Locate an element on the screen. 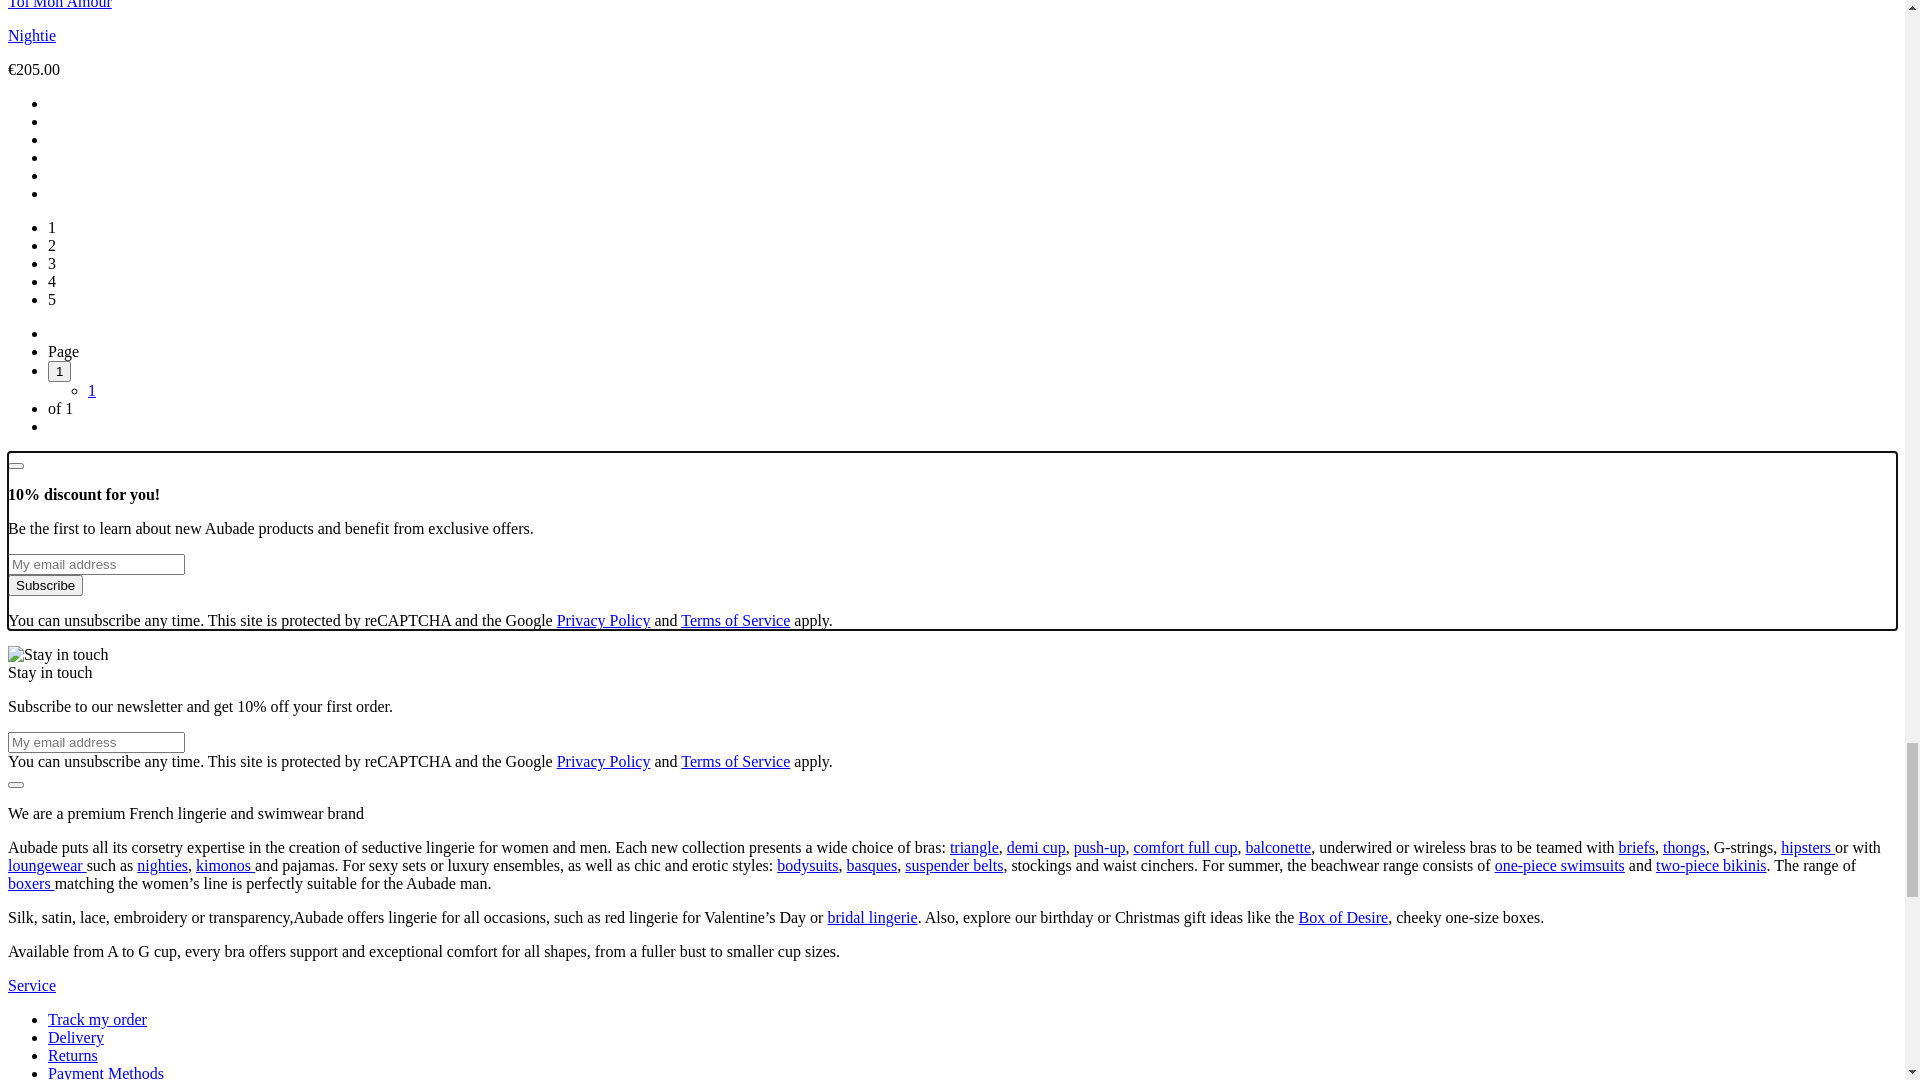 This screenshot has width=1920, height=1080. Best-sellers is located at coordinates (166, 774).